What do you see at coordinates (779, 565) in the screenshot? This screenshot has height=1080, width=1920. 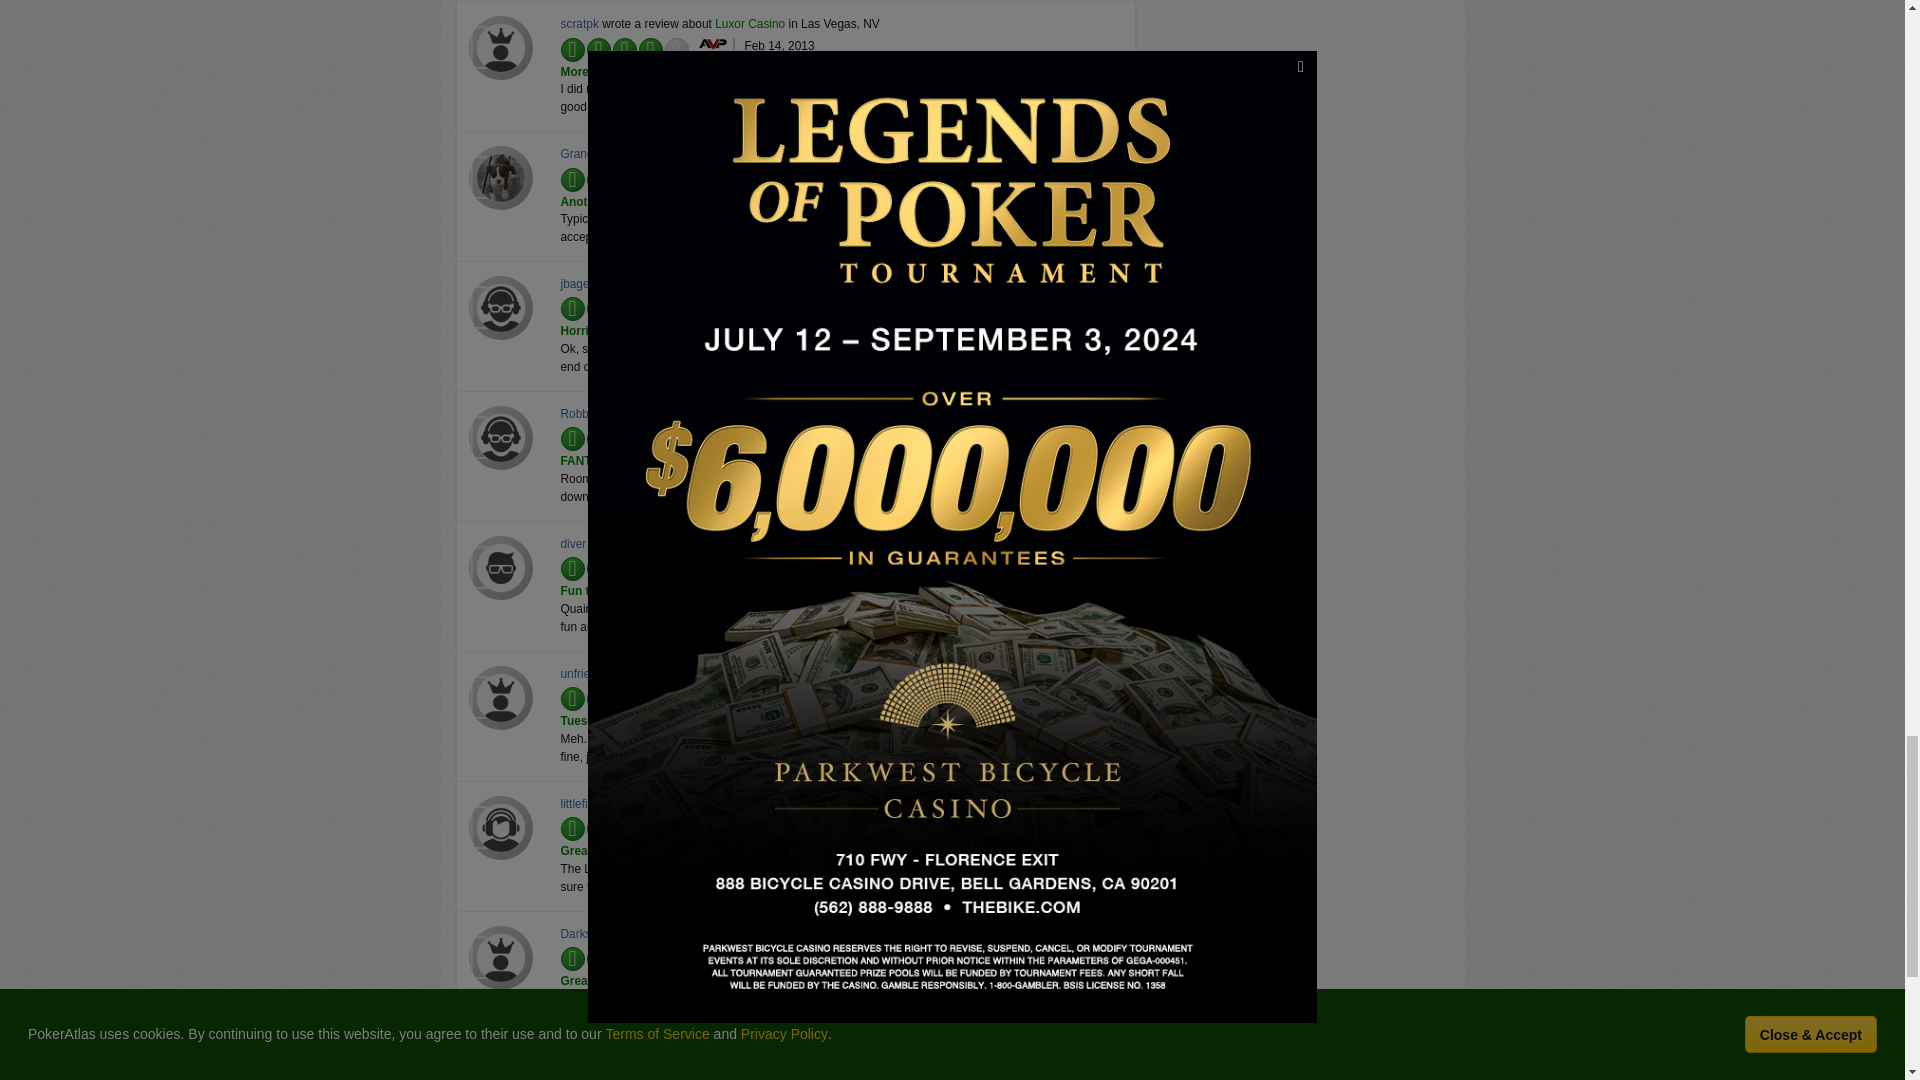 I see `Dec 22, 2011` at bounding box center [779, 565].